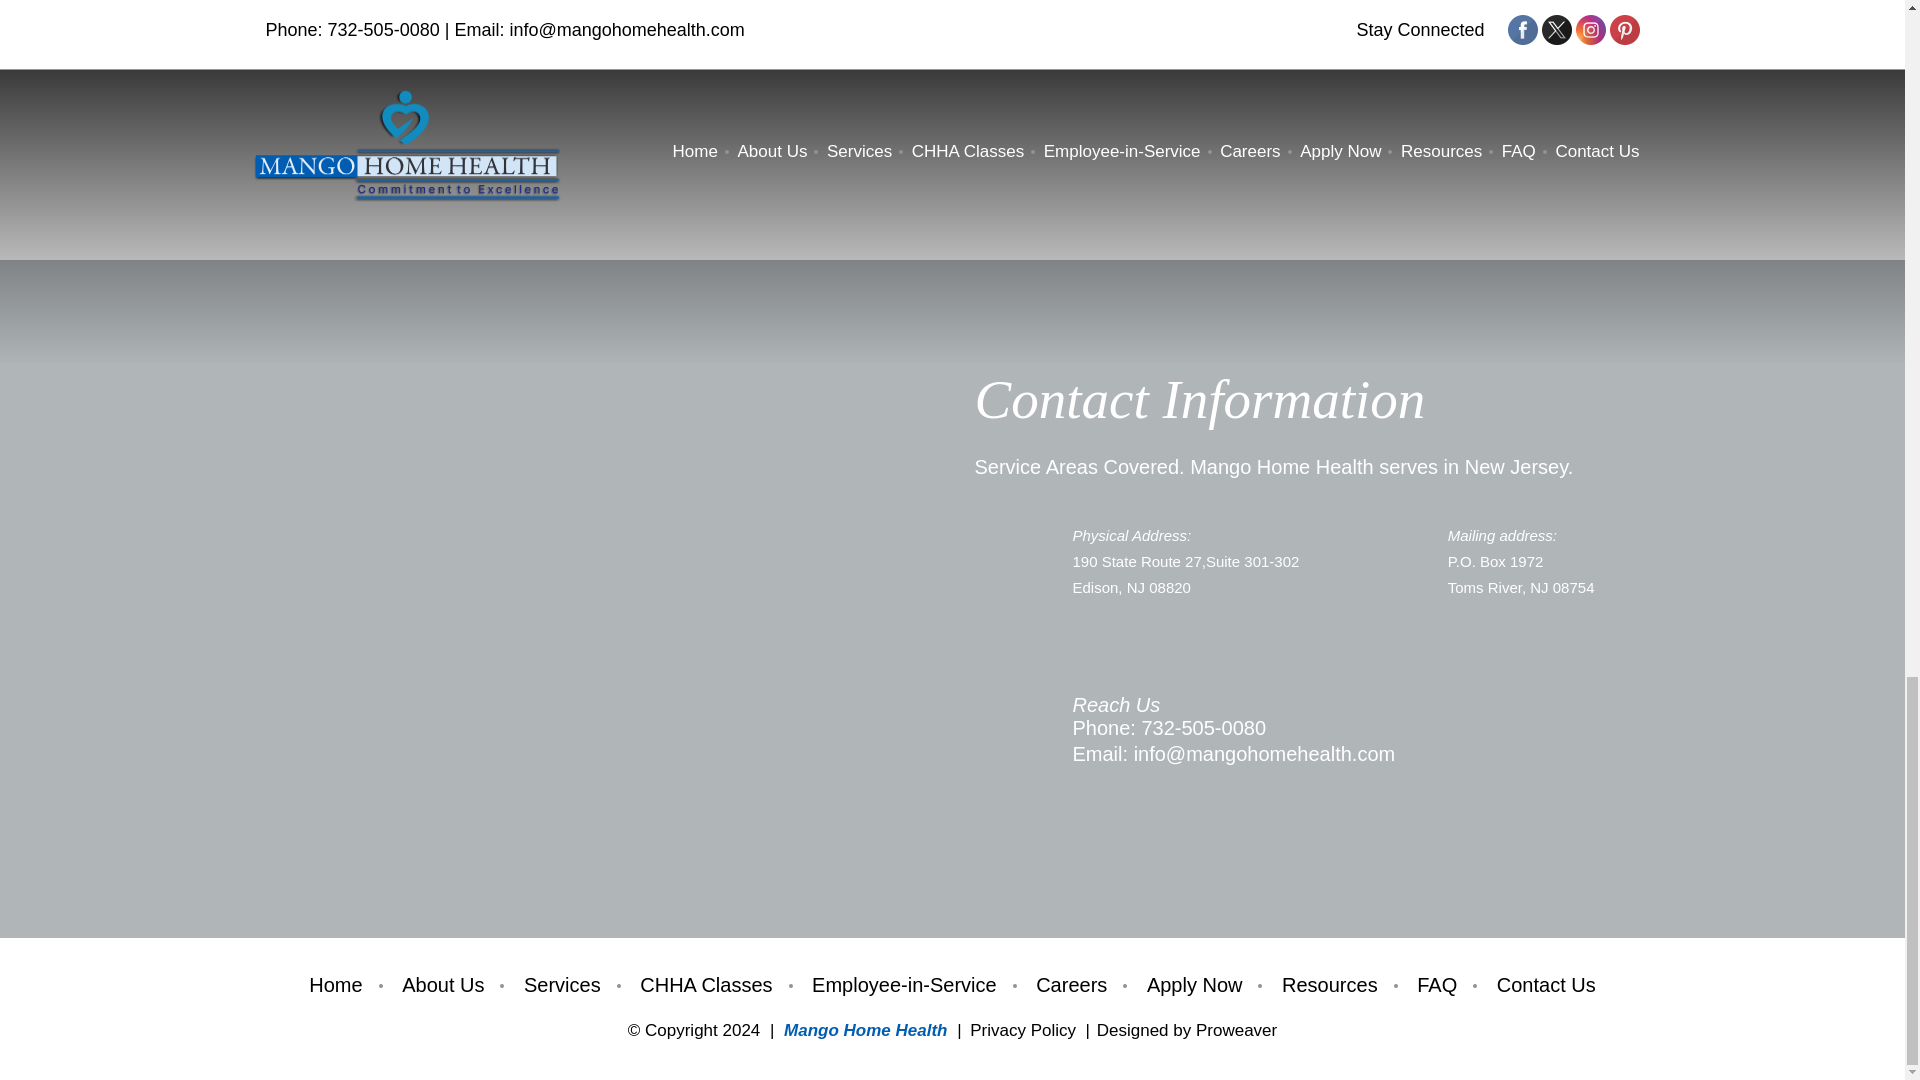 The width and height of the screenshot is (1920, 1080). What do you see at coordinates (1538, 985) in the screenshot?
I see `Contact Us` at bounding box center [1538, 985].